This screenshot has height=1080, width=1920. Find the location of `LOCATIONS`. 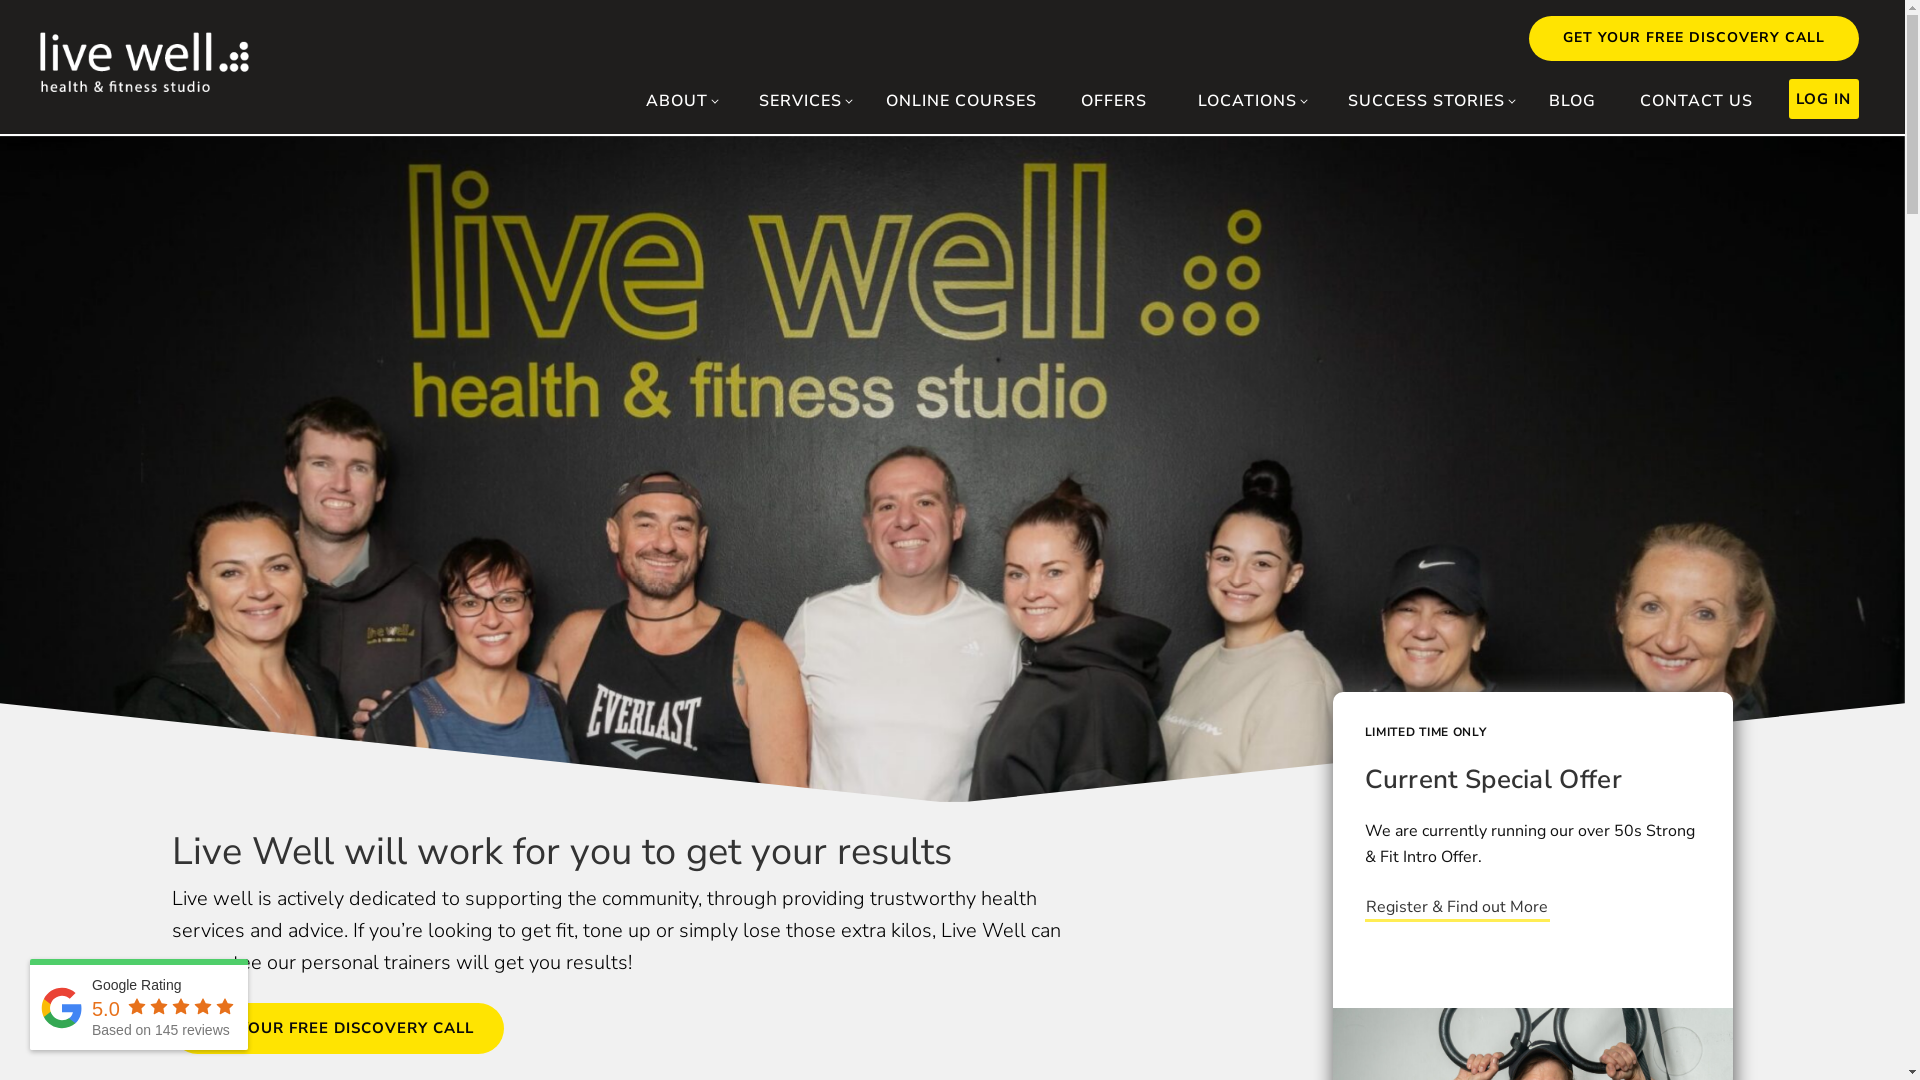

LOCATIONS is located at coordinates (1244, 100).